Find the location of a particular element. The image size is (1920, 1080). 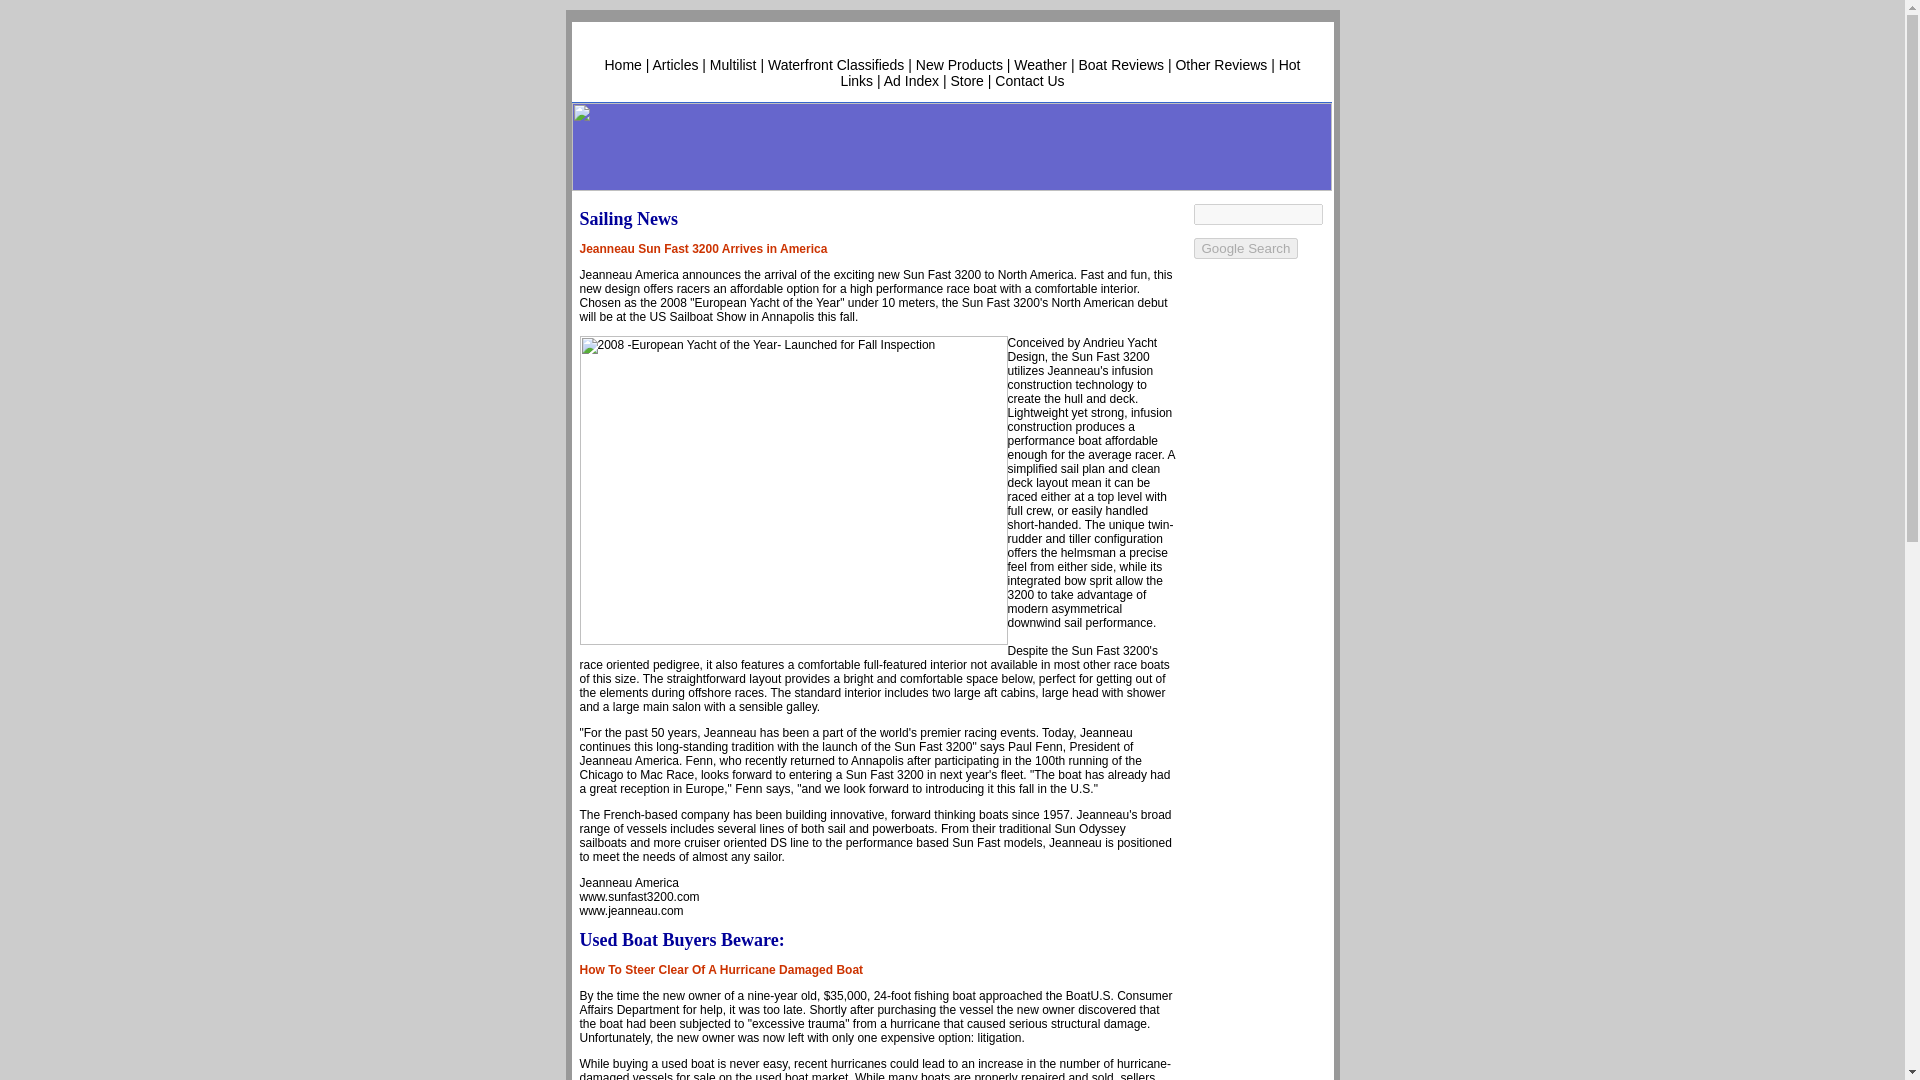

Ad Index is located at coordinates (910, 80).